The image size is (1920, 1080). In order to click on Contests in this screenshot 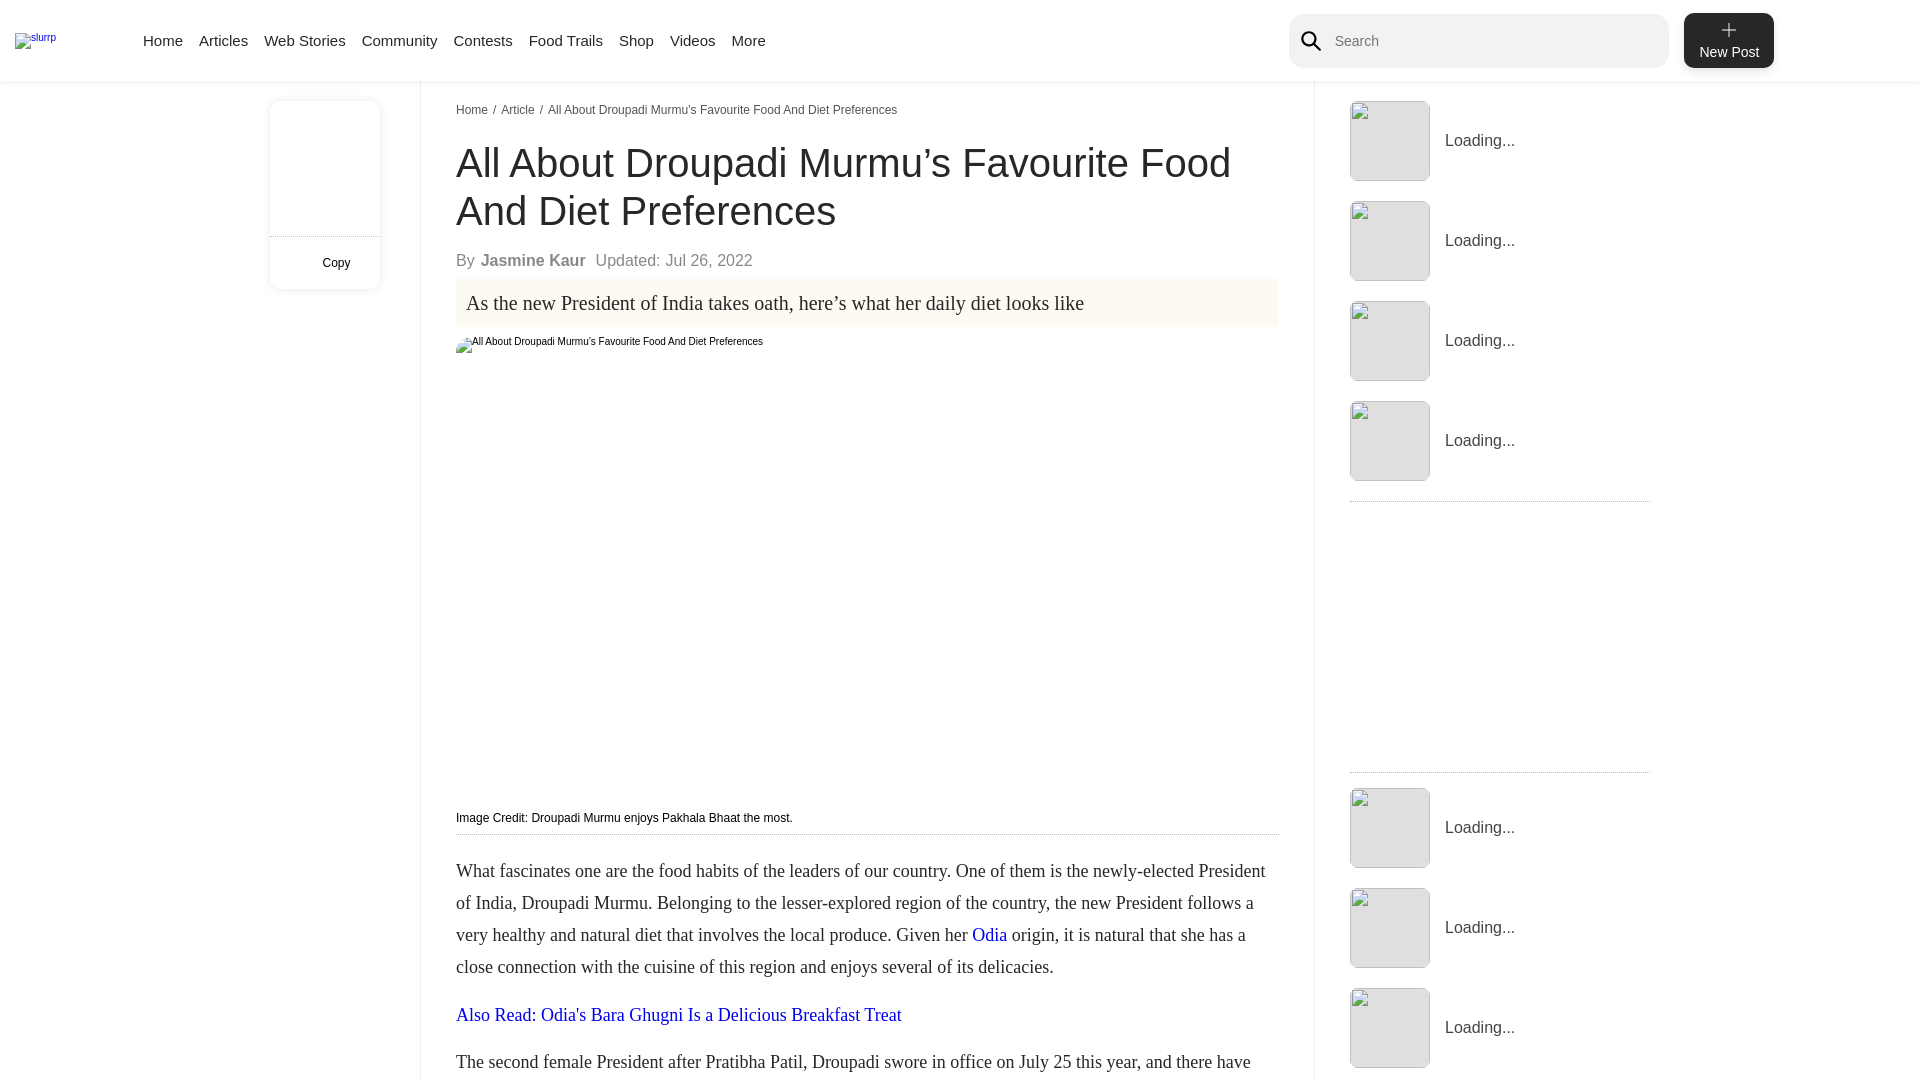, I will do `click(482, 40)`.